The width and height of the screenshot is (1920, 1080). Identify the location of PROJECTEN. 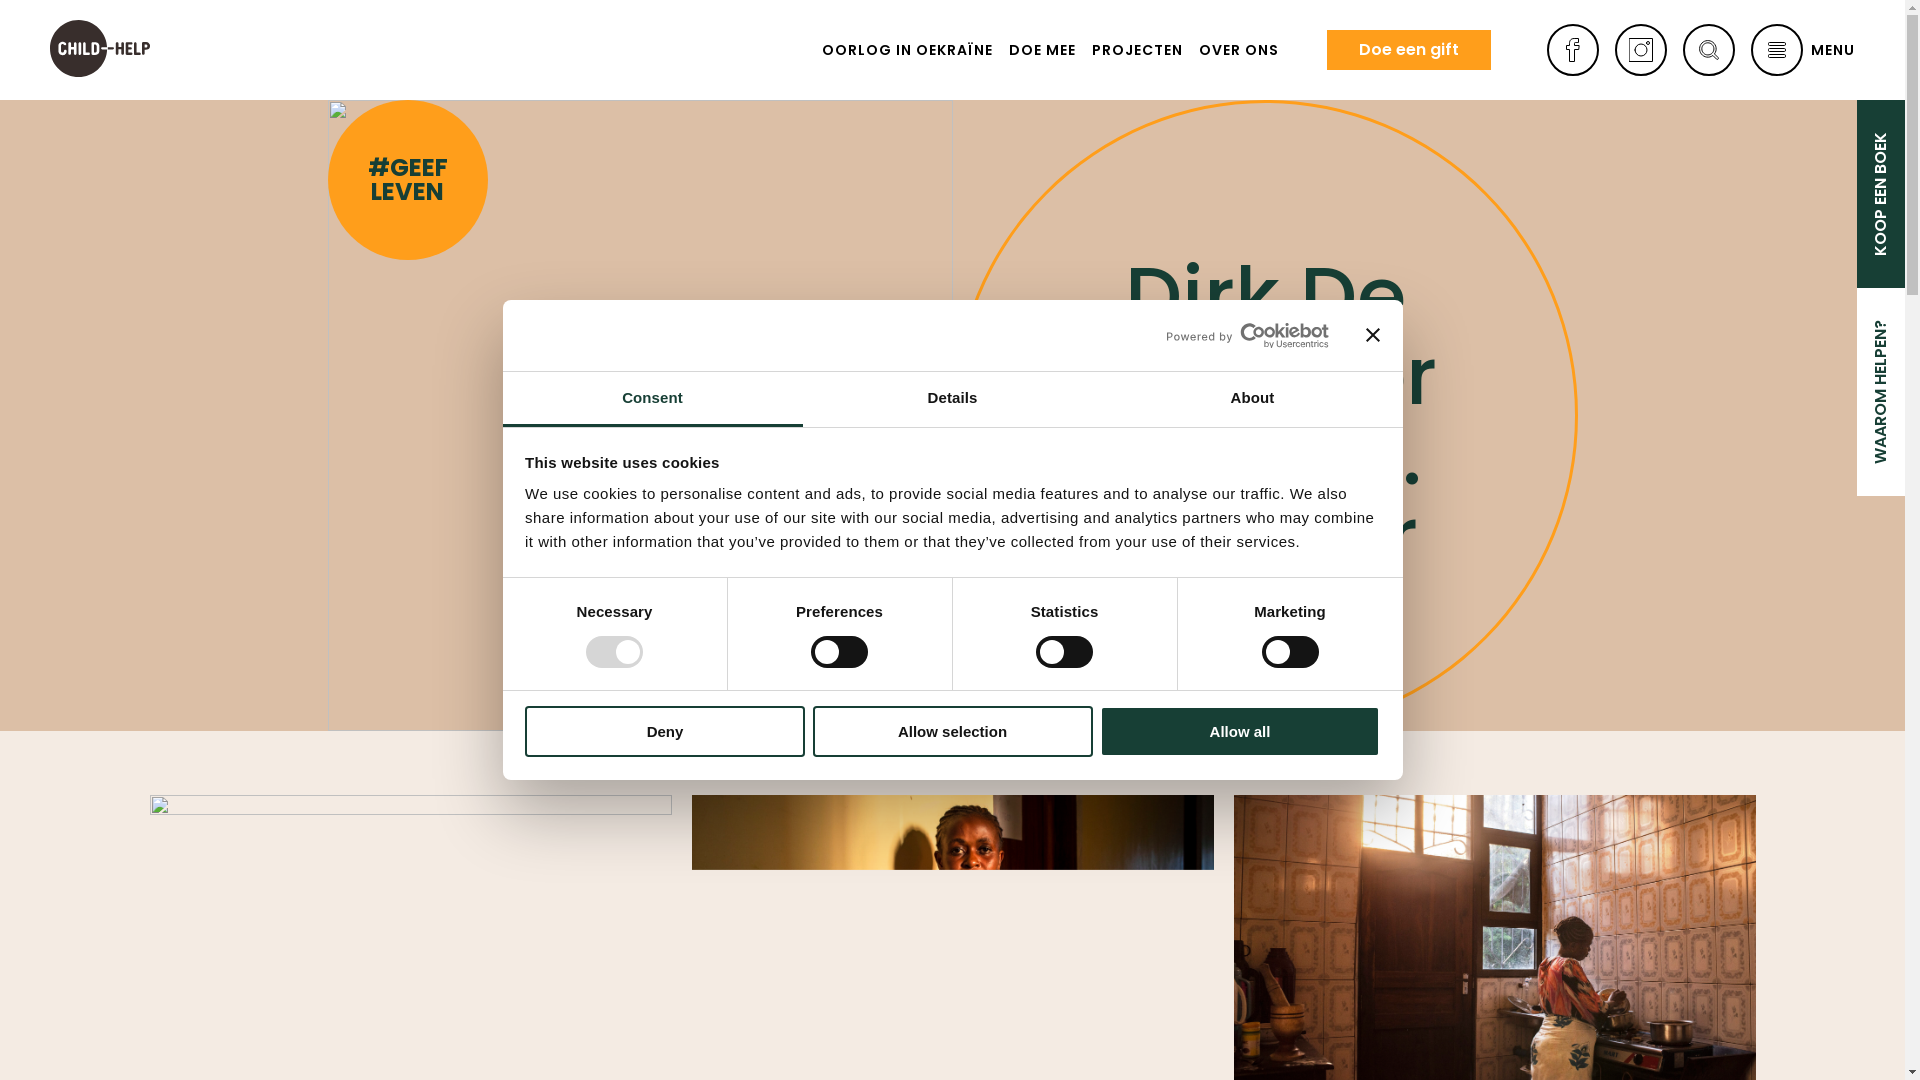
(1138, 50).